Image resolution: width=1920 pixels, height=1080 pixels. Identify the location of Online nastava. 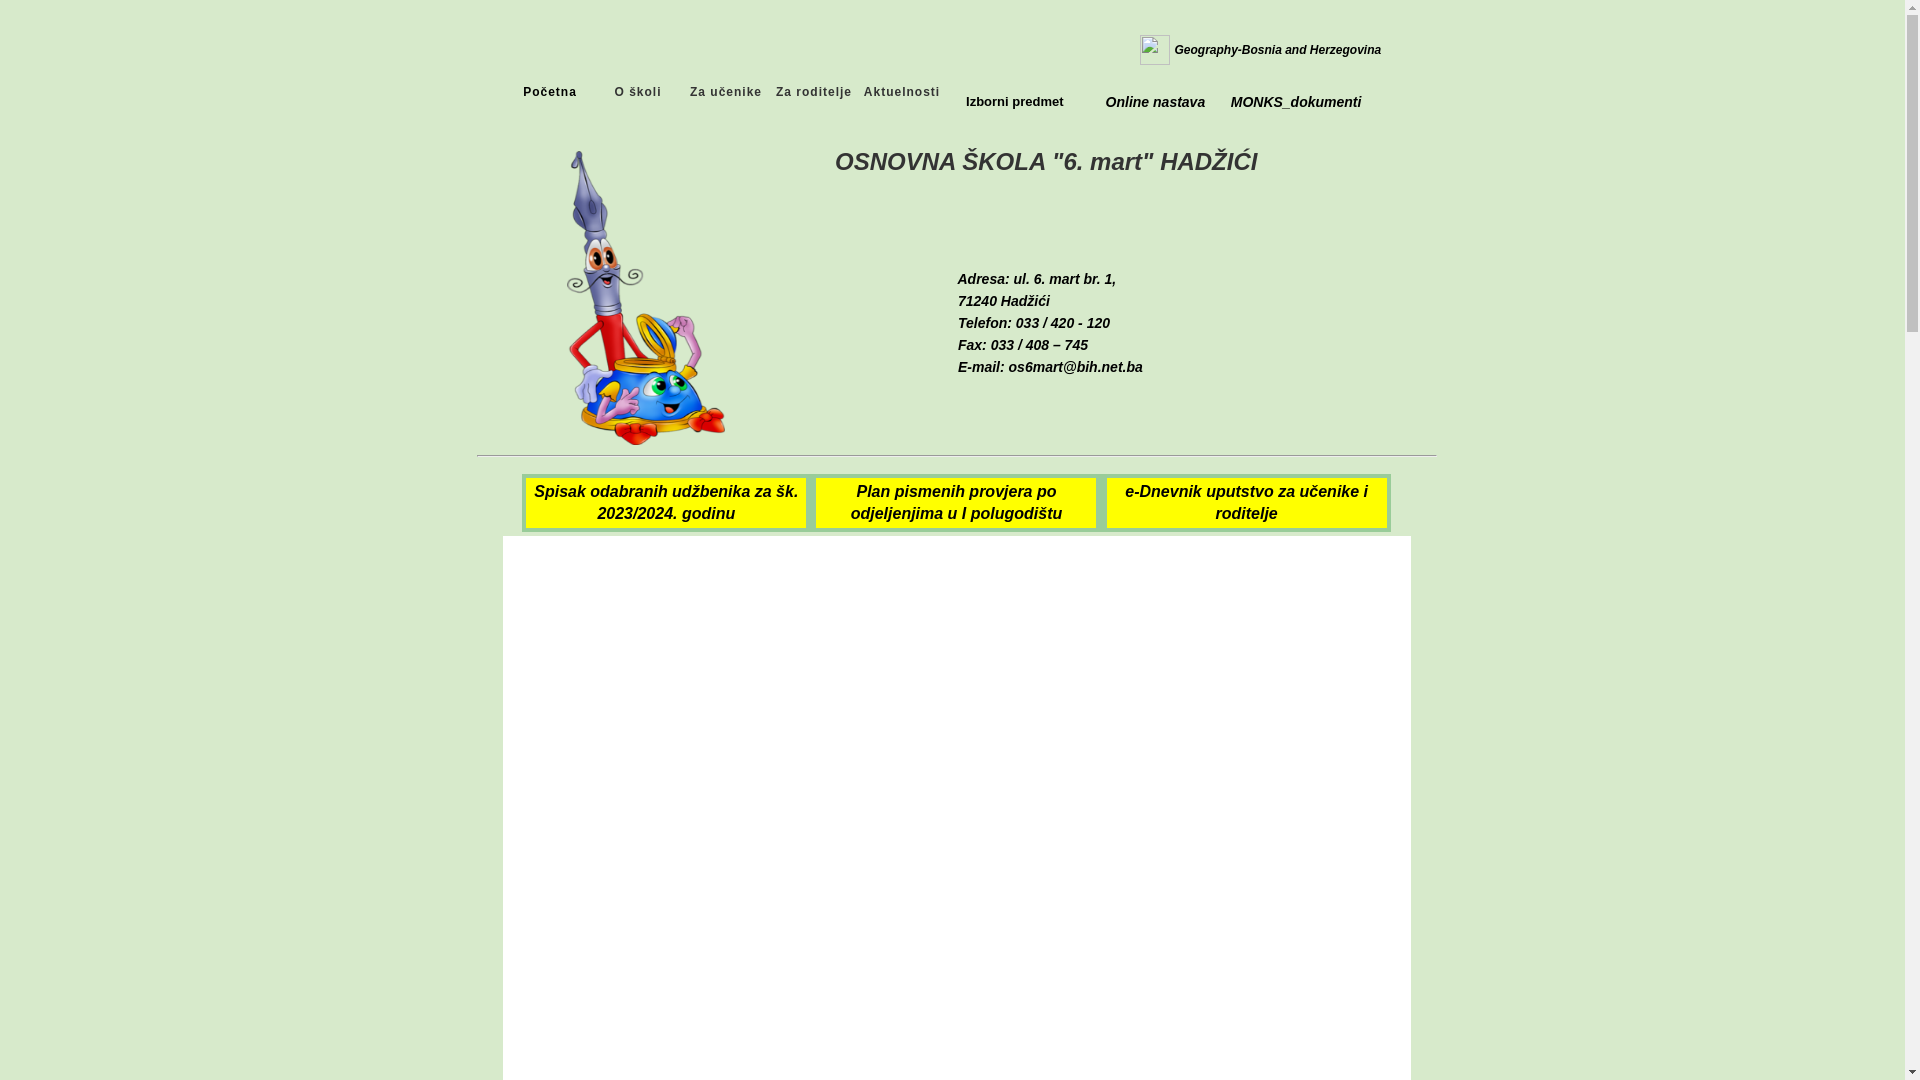
(1156, 102).